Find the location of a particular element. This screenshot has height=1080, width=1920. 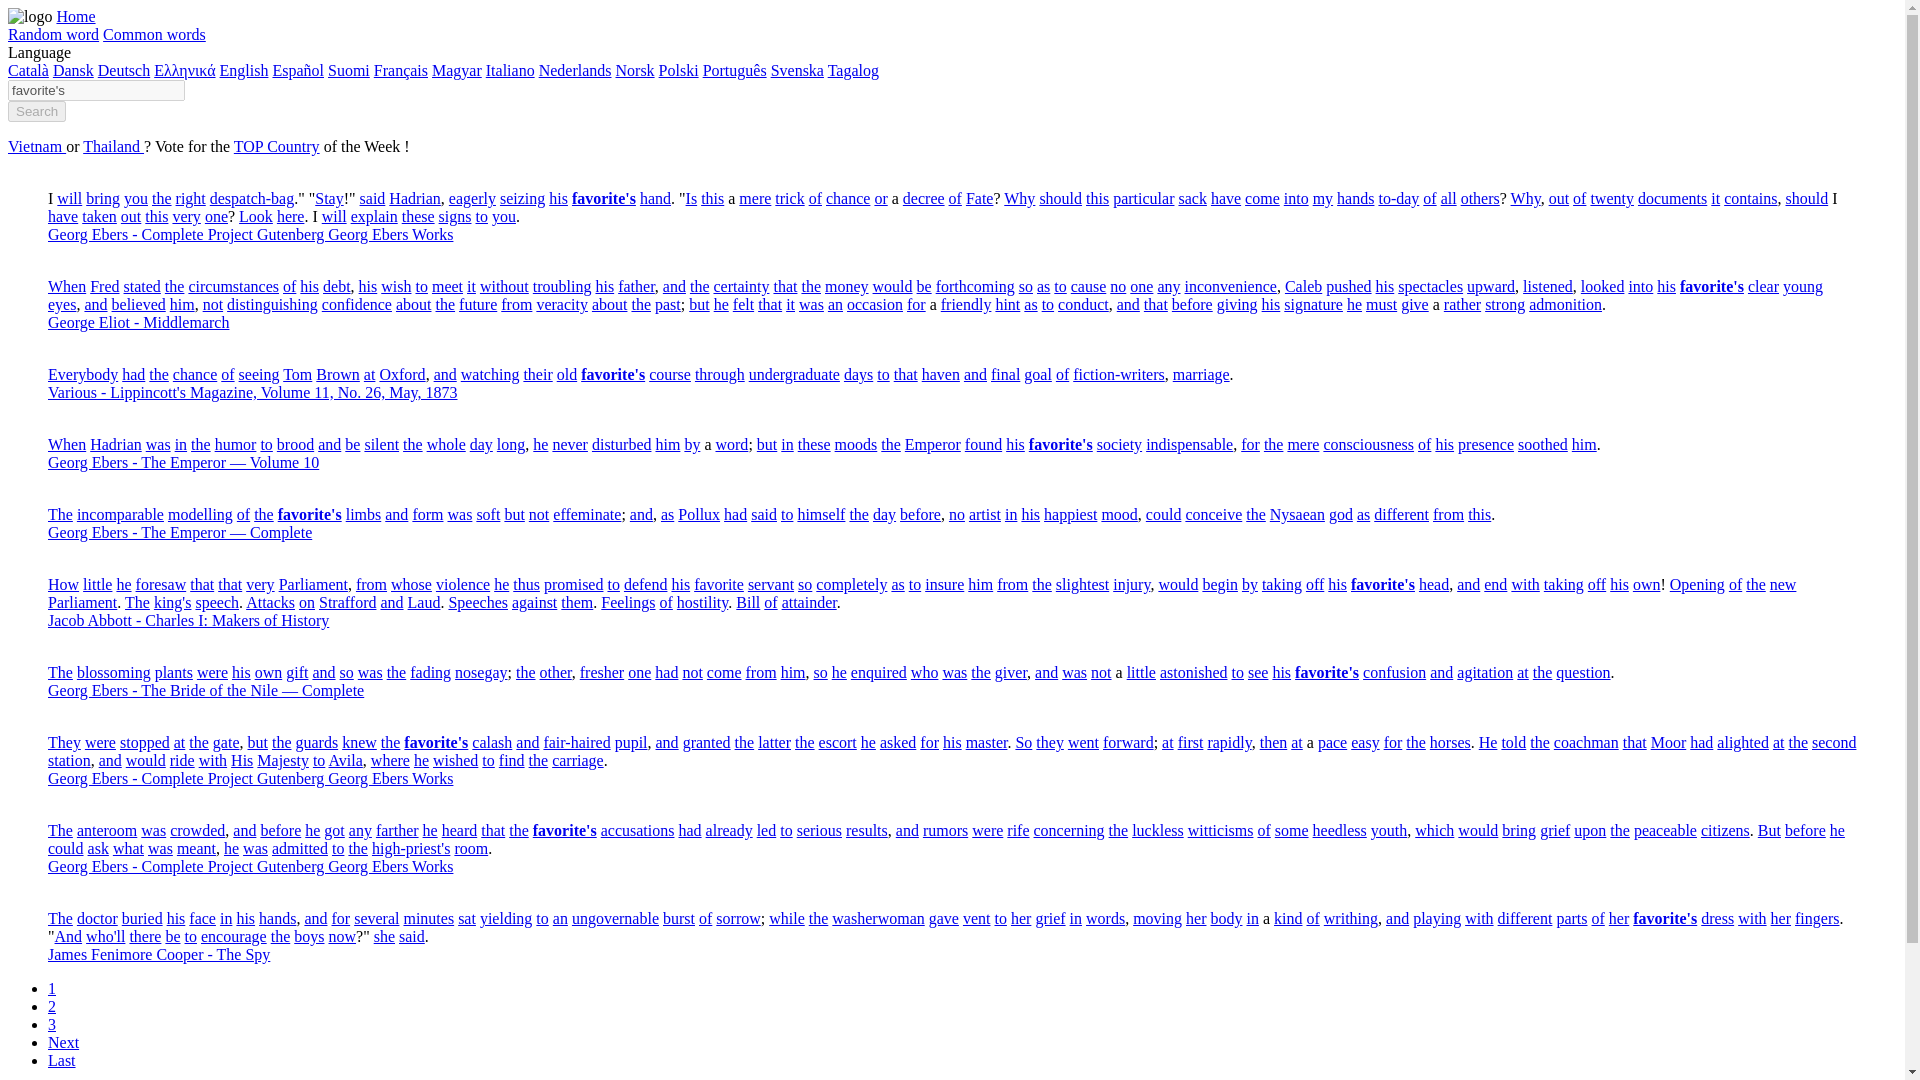

right is located at coordinates (190, 198).